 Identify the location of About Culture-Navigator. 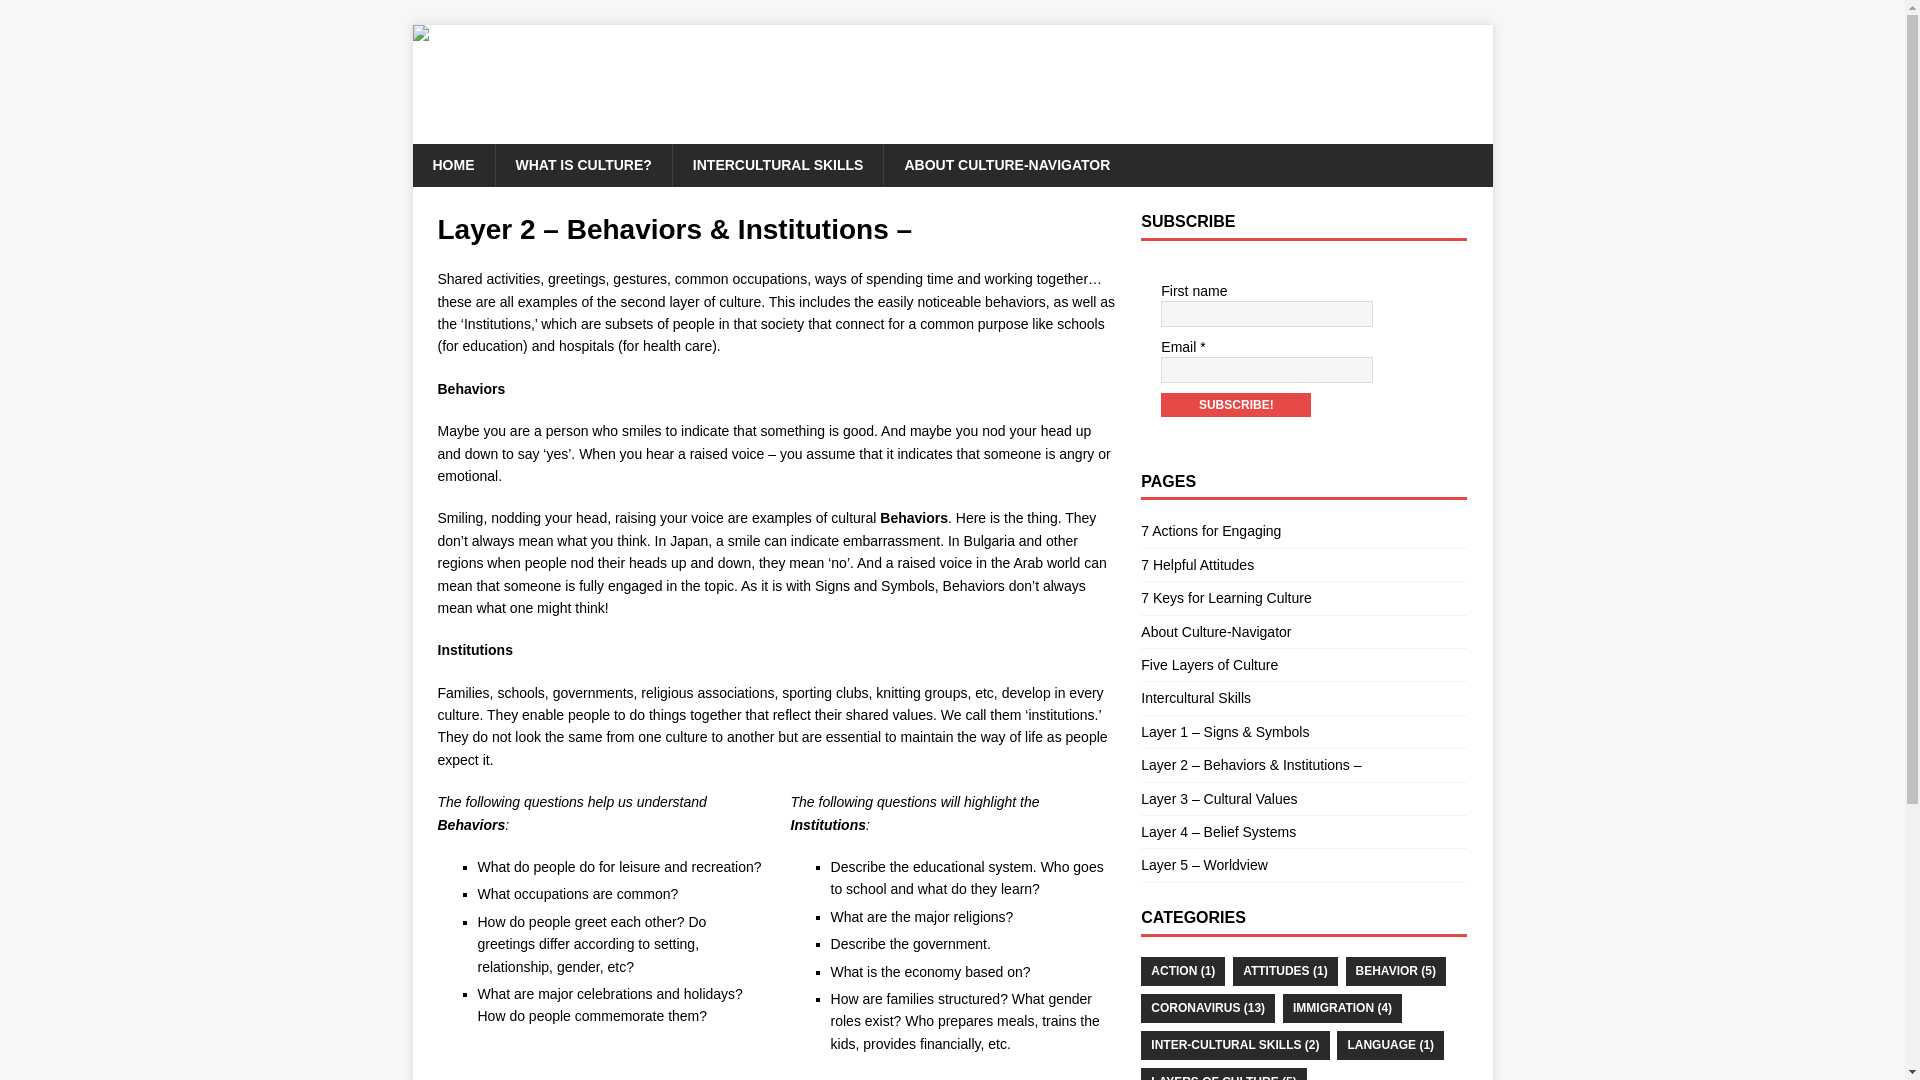
(1303, 632).